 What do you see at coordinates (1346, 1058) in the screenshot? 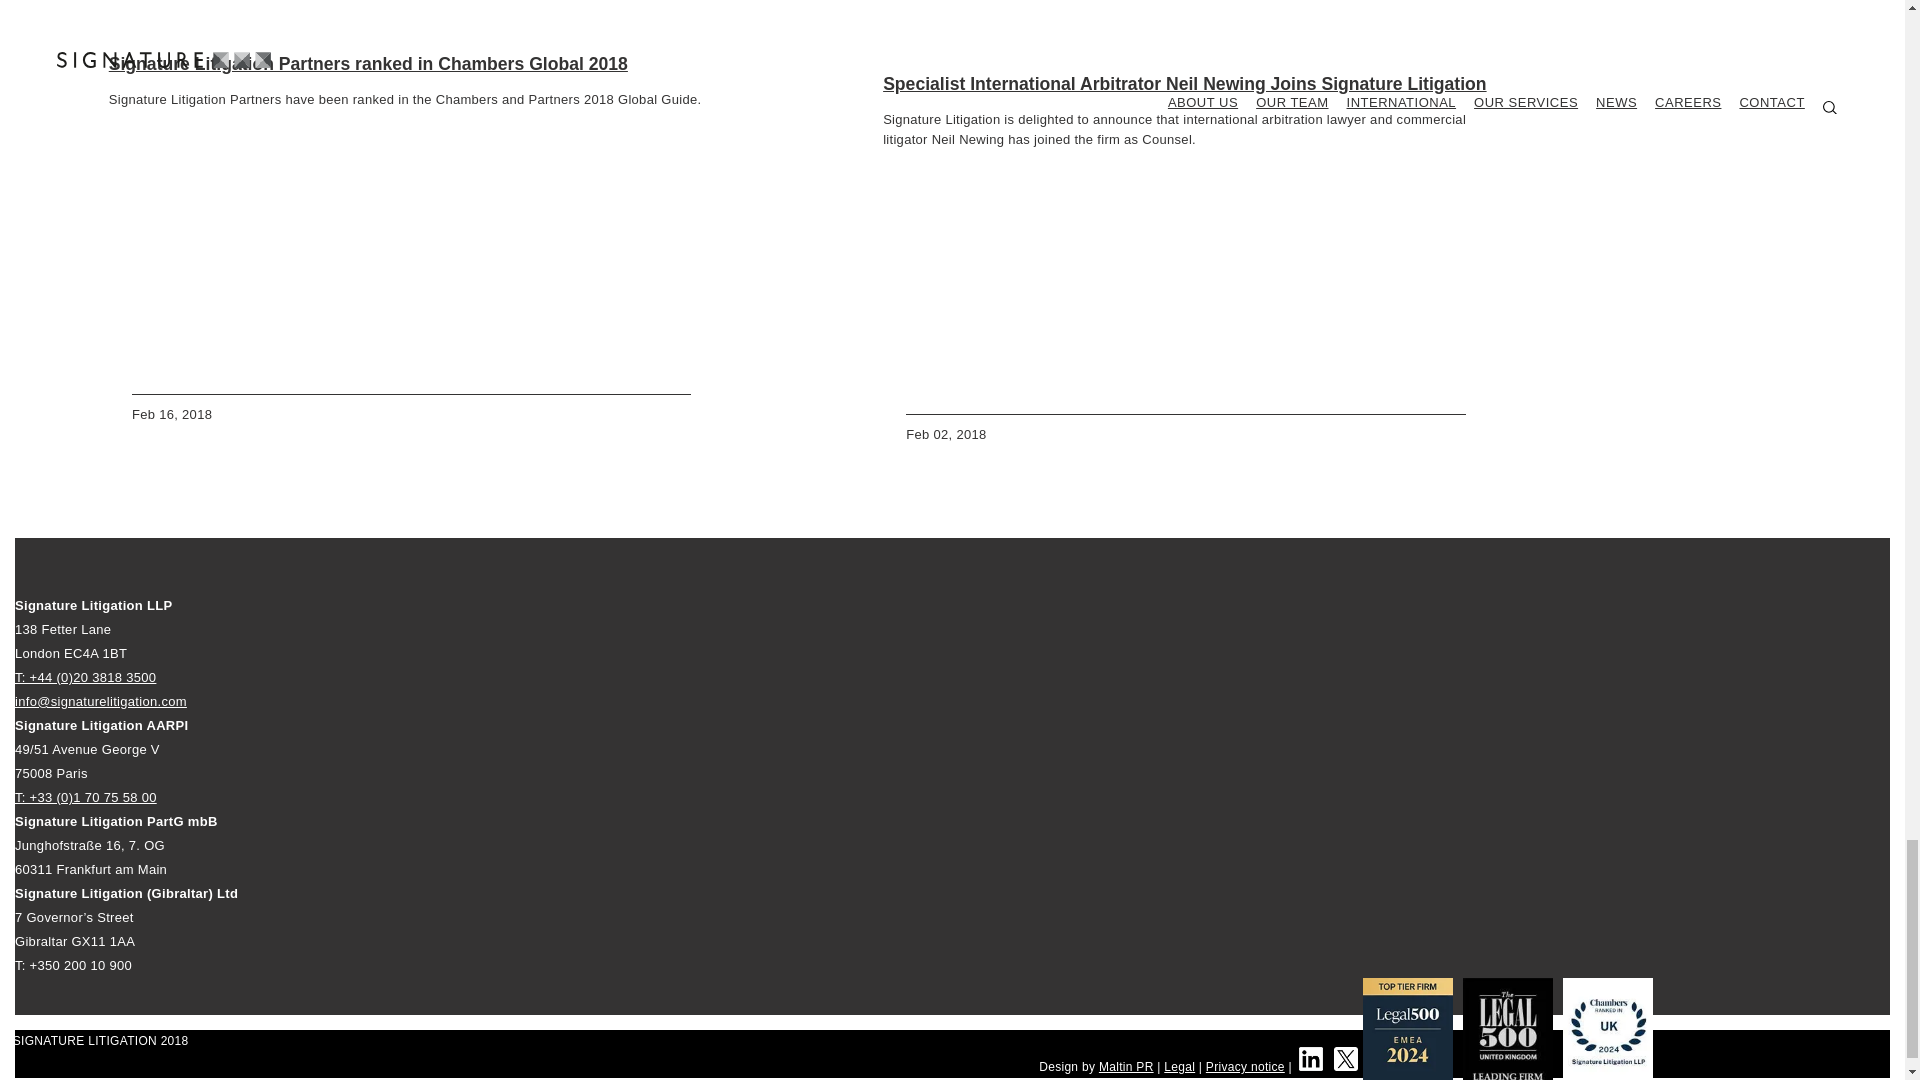
I see `Twitter` at bounding box center [1346, 1058].